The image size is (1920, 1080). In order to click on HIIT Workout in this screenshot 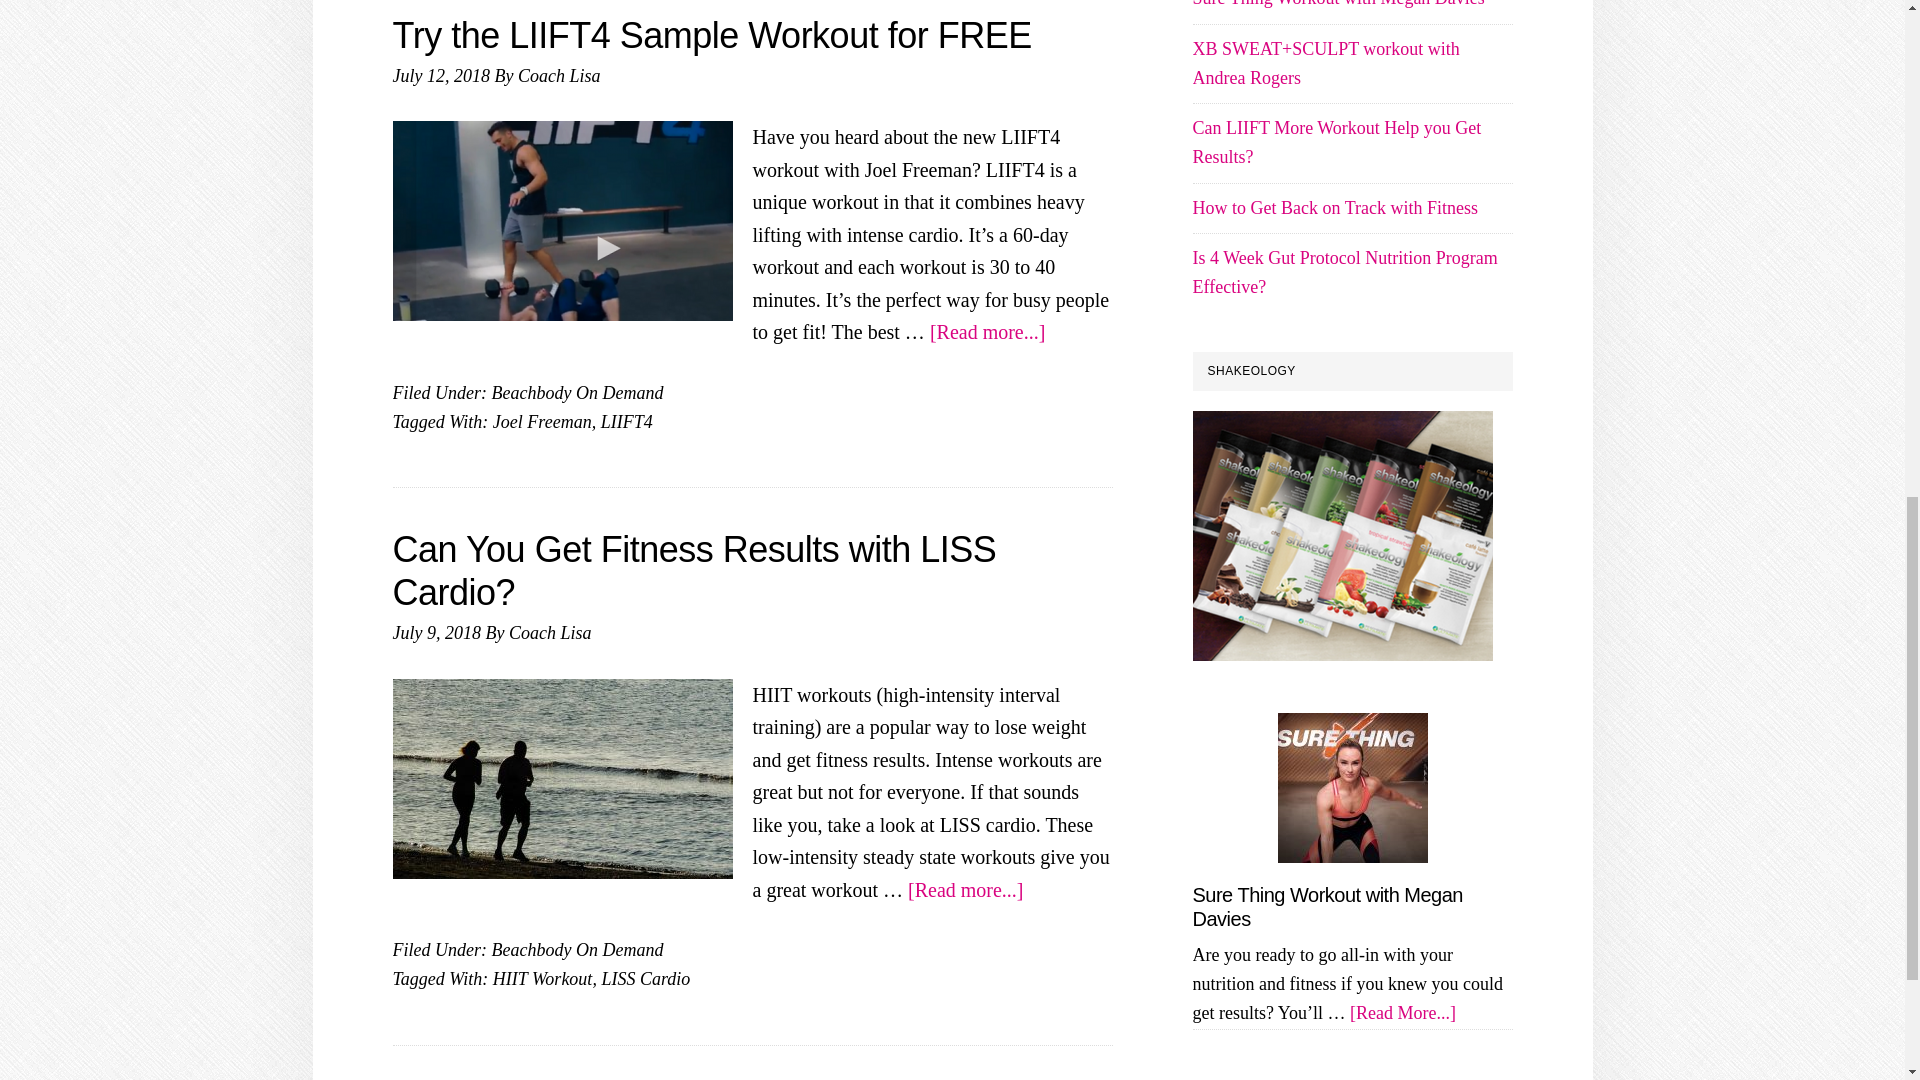, I will do `click(543, 978)`.